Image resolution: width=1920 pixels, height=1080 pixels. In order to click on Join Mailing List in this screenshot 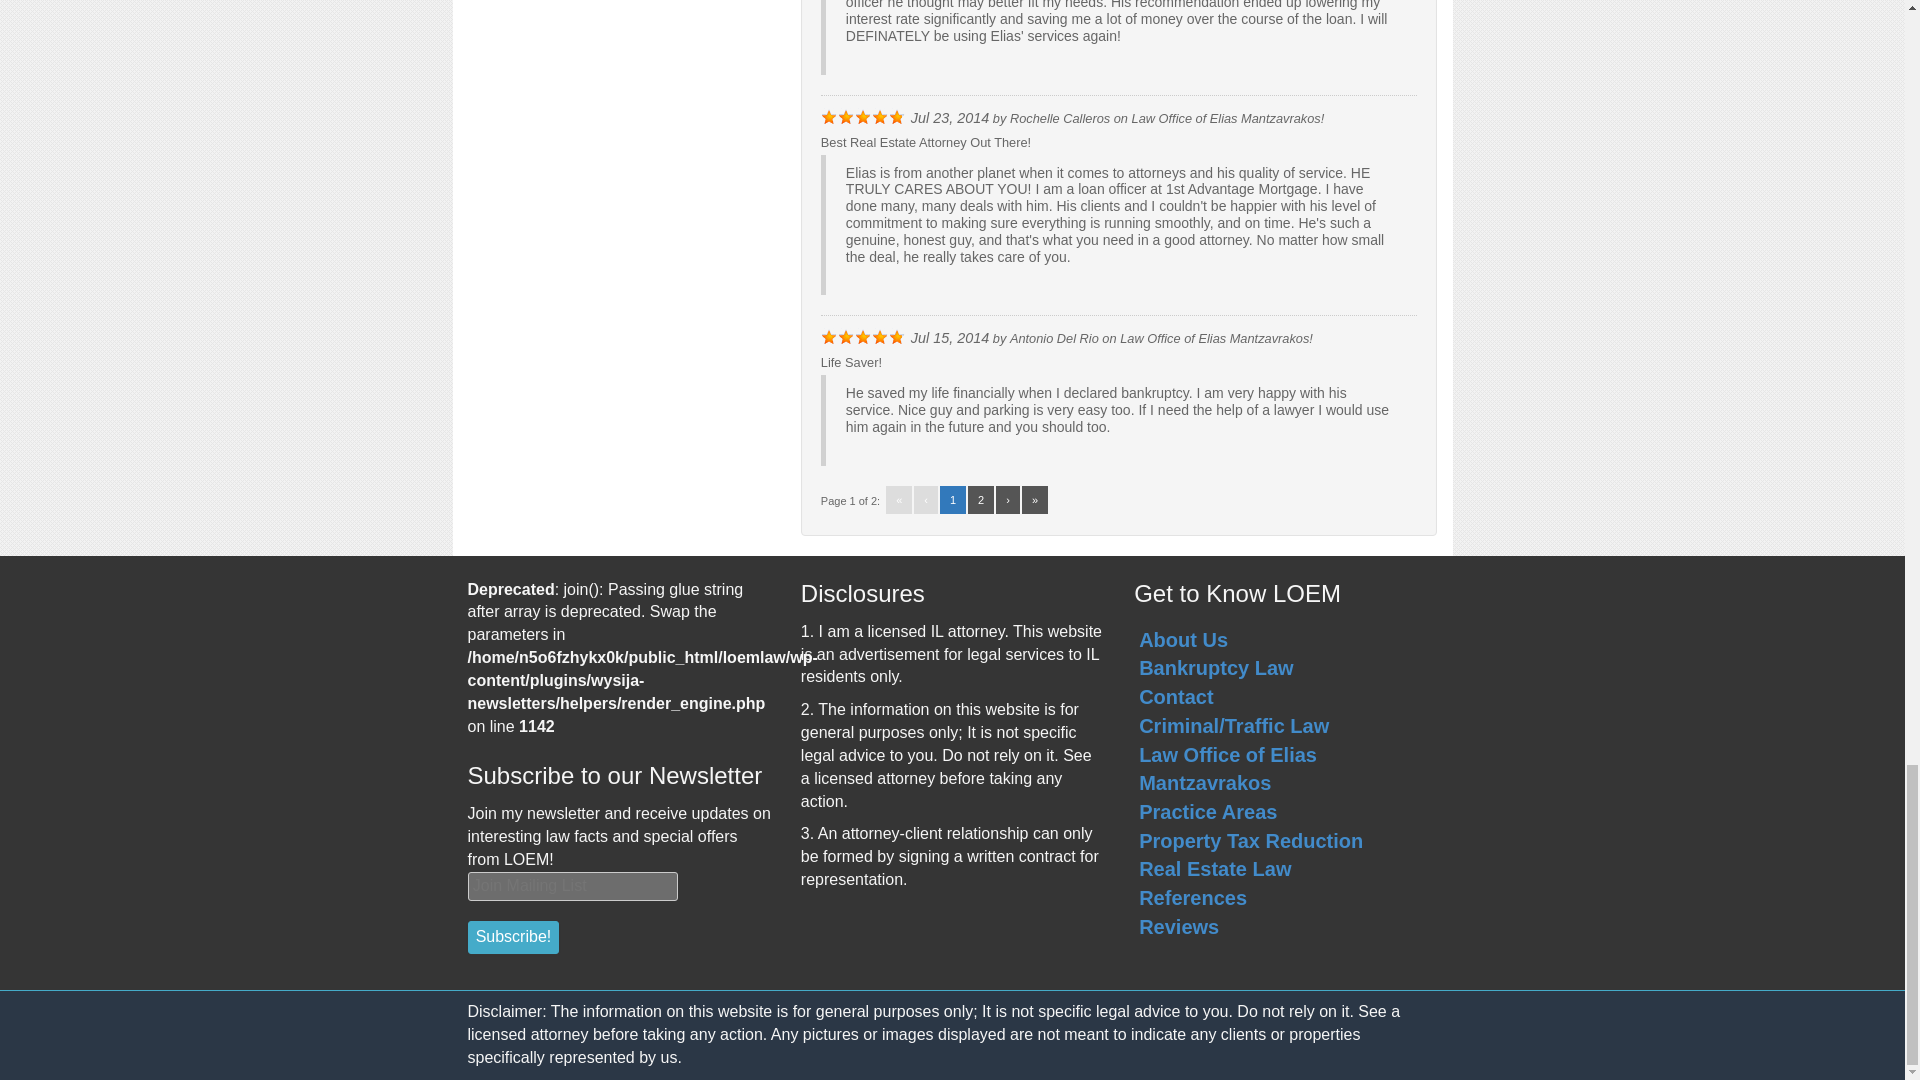, I will do `click(574, 886)`.